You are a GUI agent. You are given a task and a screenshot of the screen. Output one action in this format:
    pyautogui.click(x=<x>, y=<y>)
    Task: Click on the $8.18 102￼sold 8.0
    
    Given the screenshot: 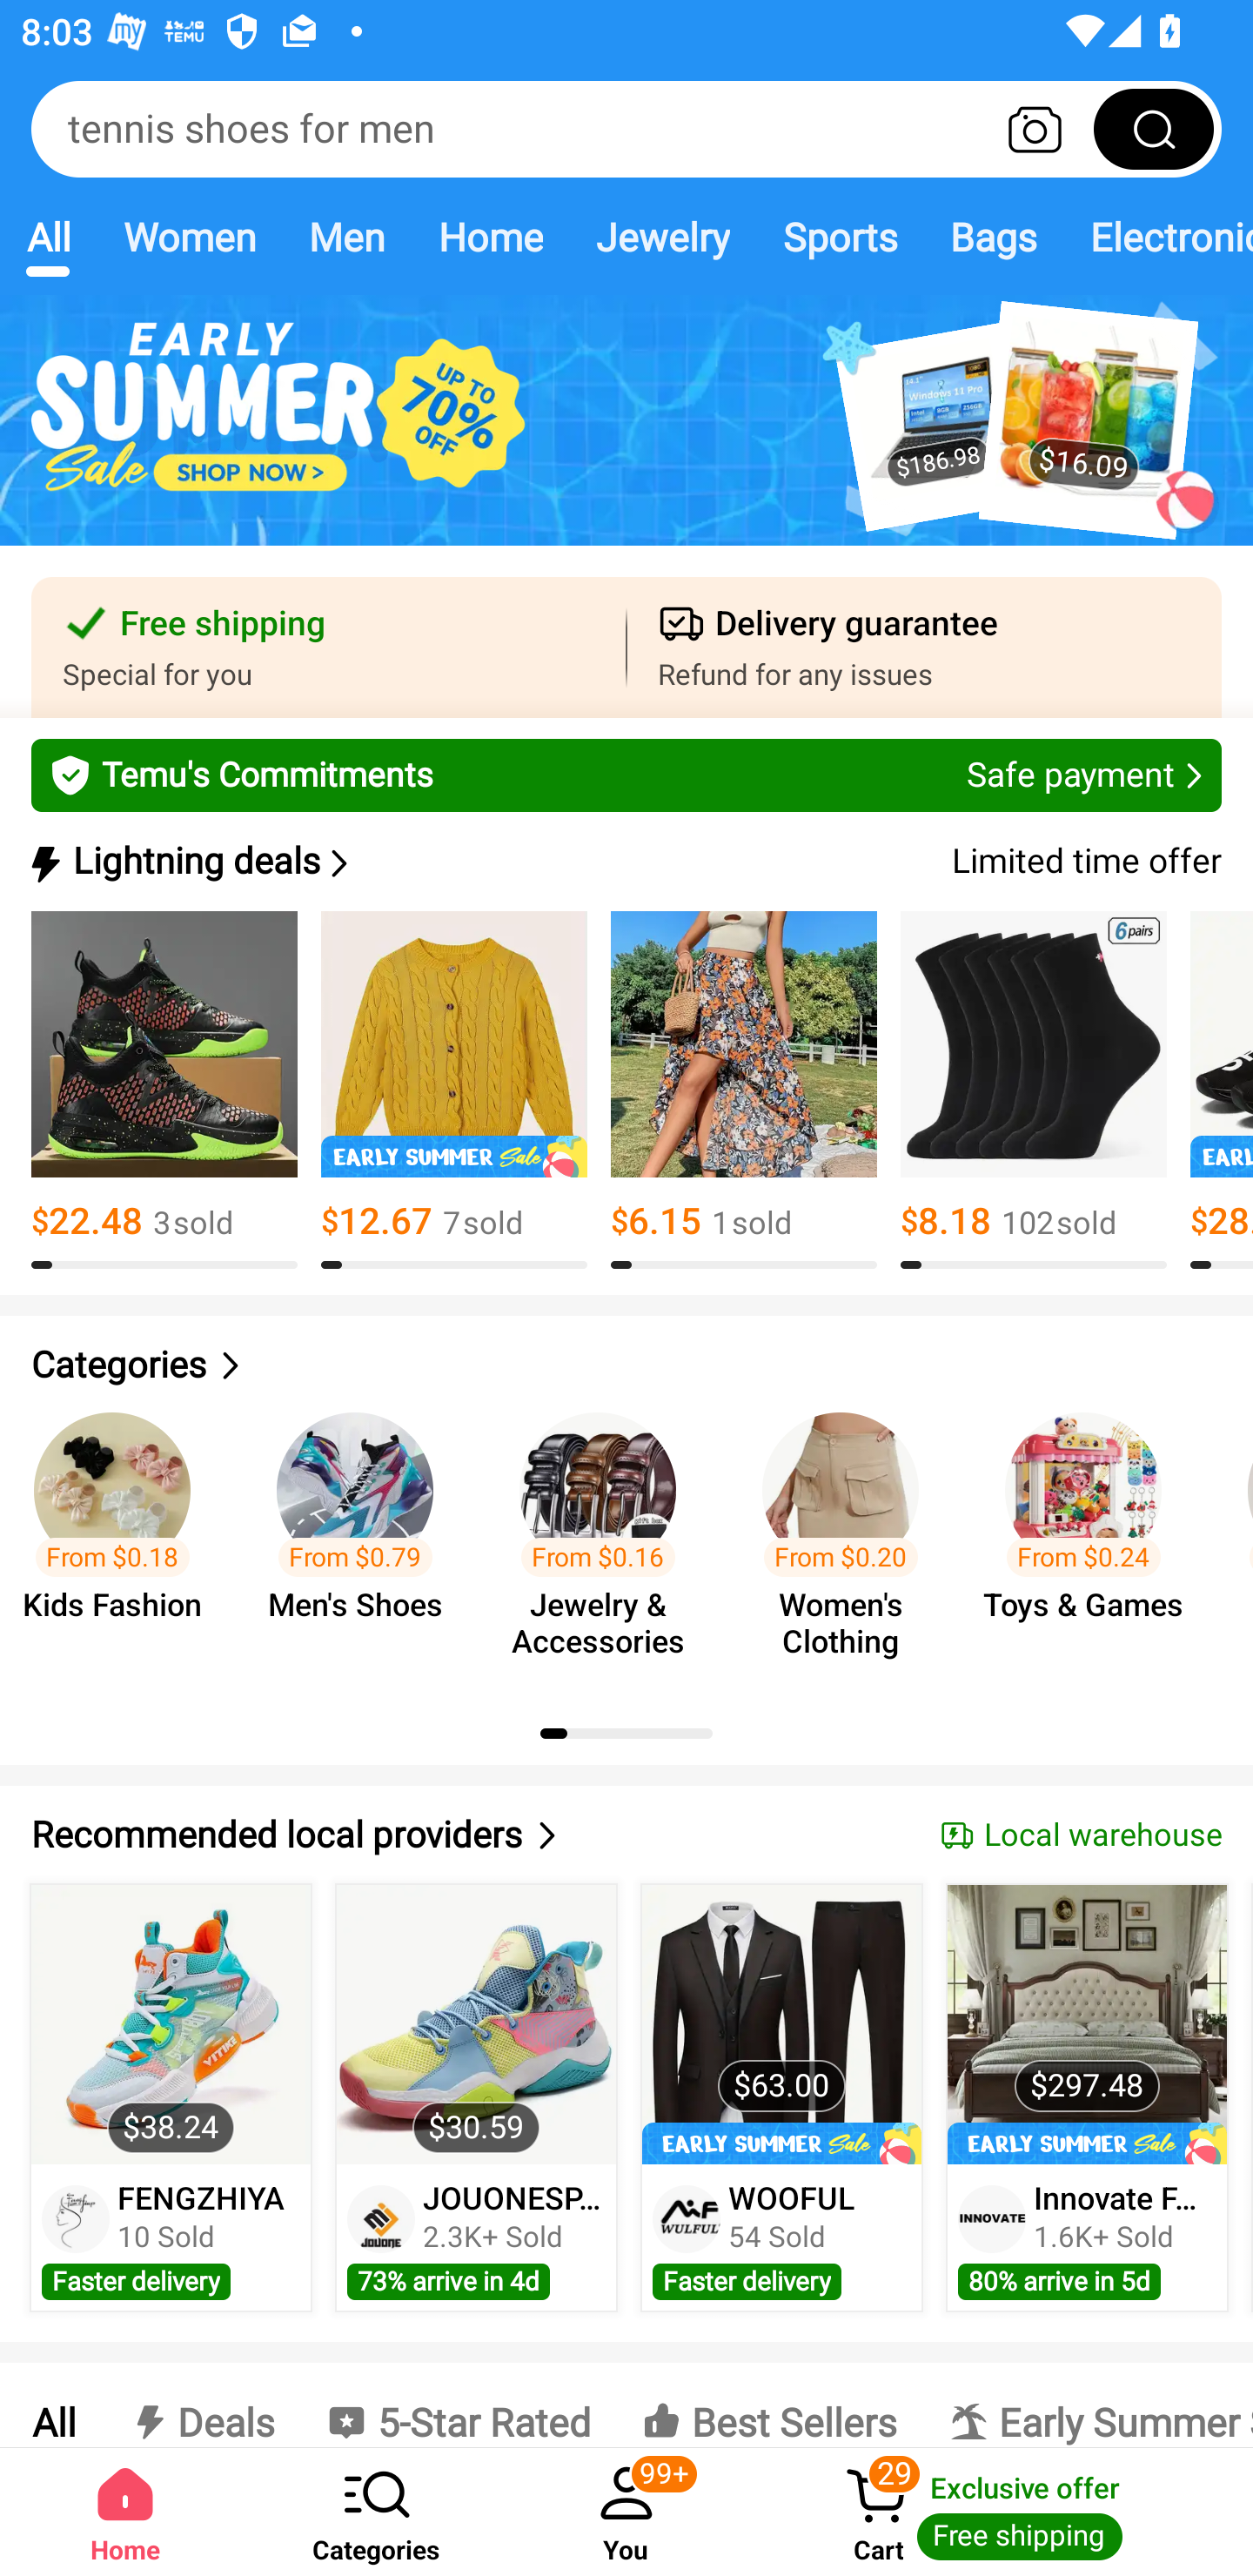 What is the action you would take?
    pyautogui.click(x=1034, y=1090)
    